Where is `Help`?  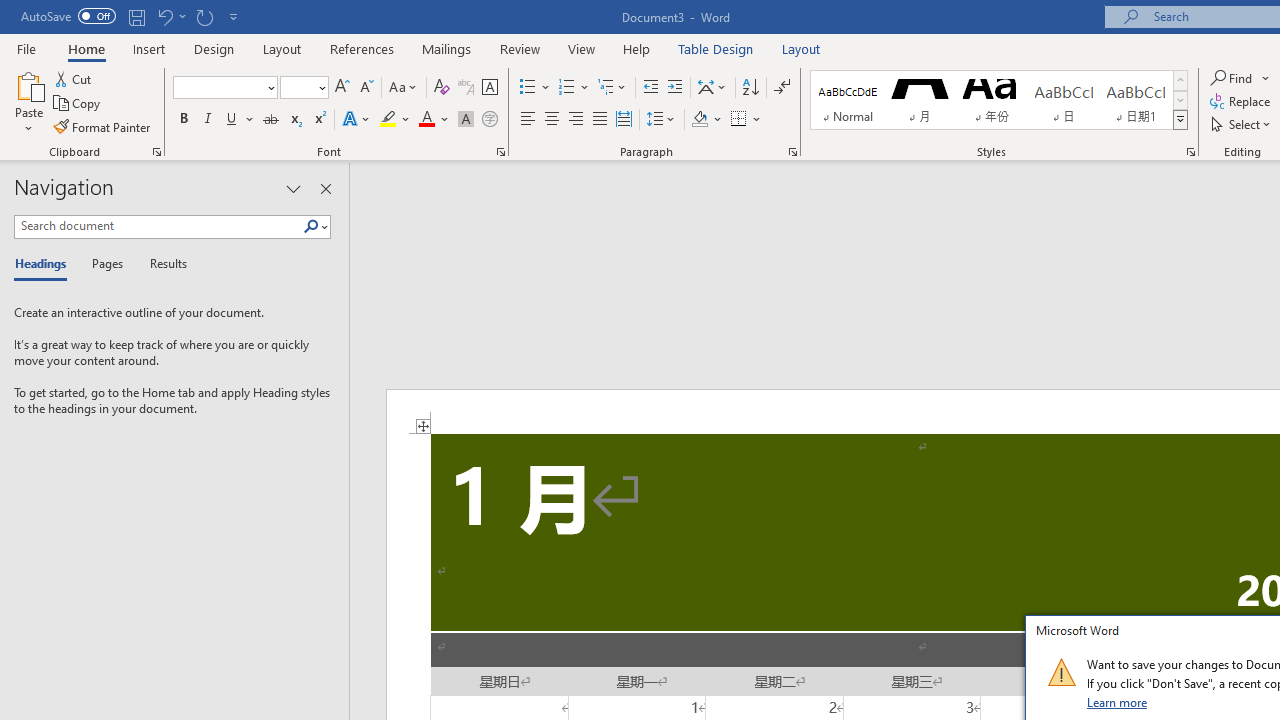 Help is located at coordinates (637, 48).